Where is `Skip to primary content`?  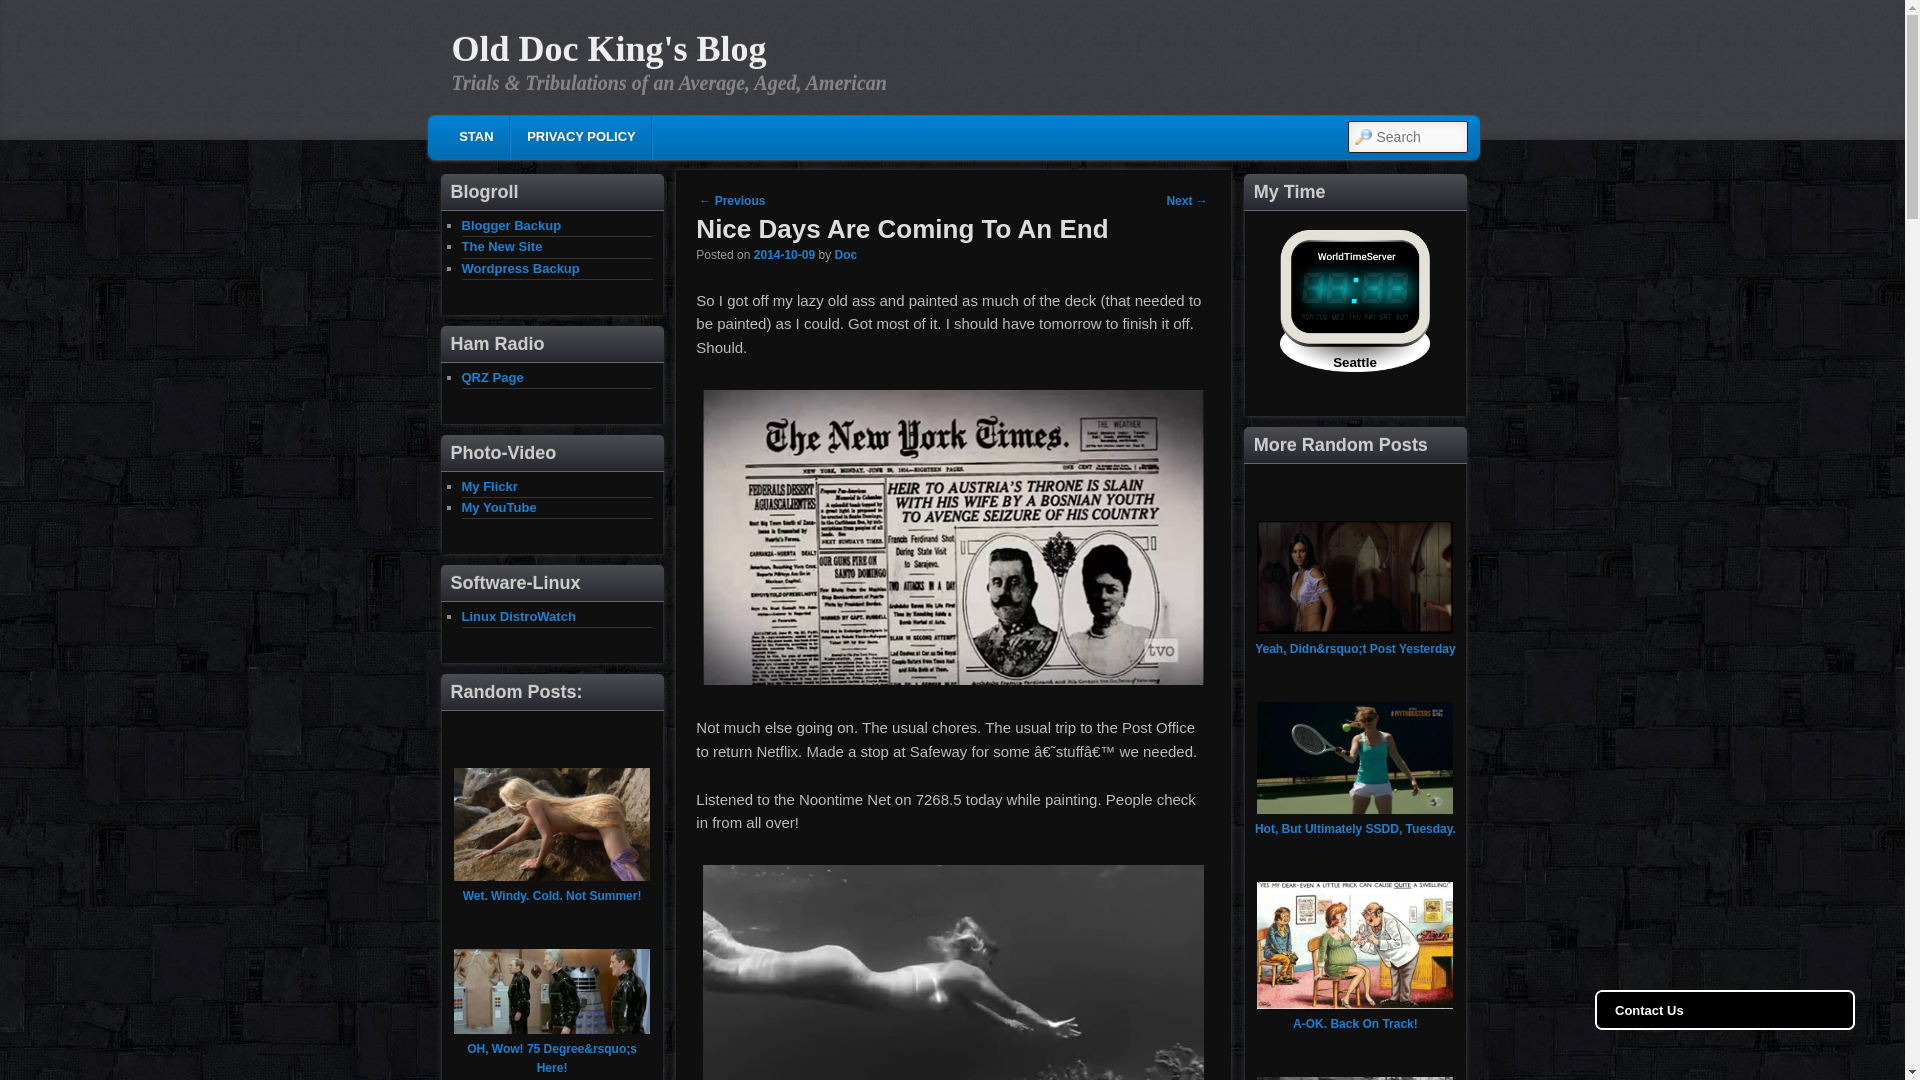
Skip to primary content is located at coordinates (574, 140).